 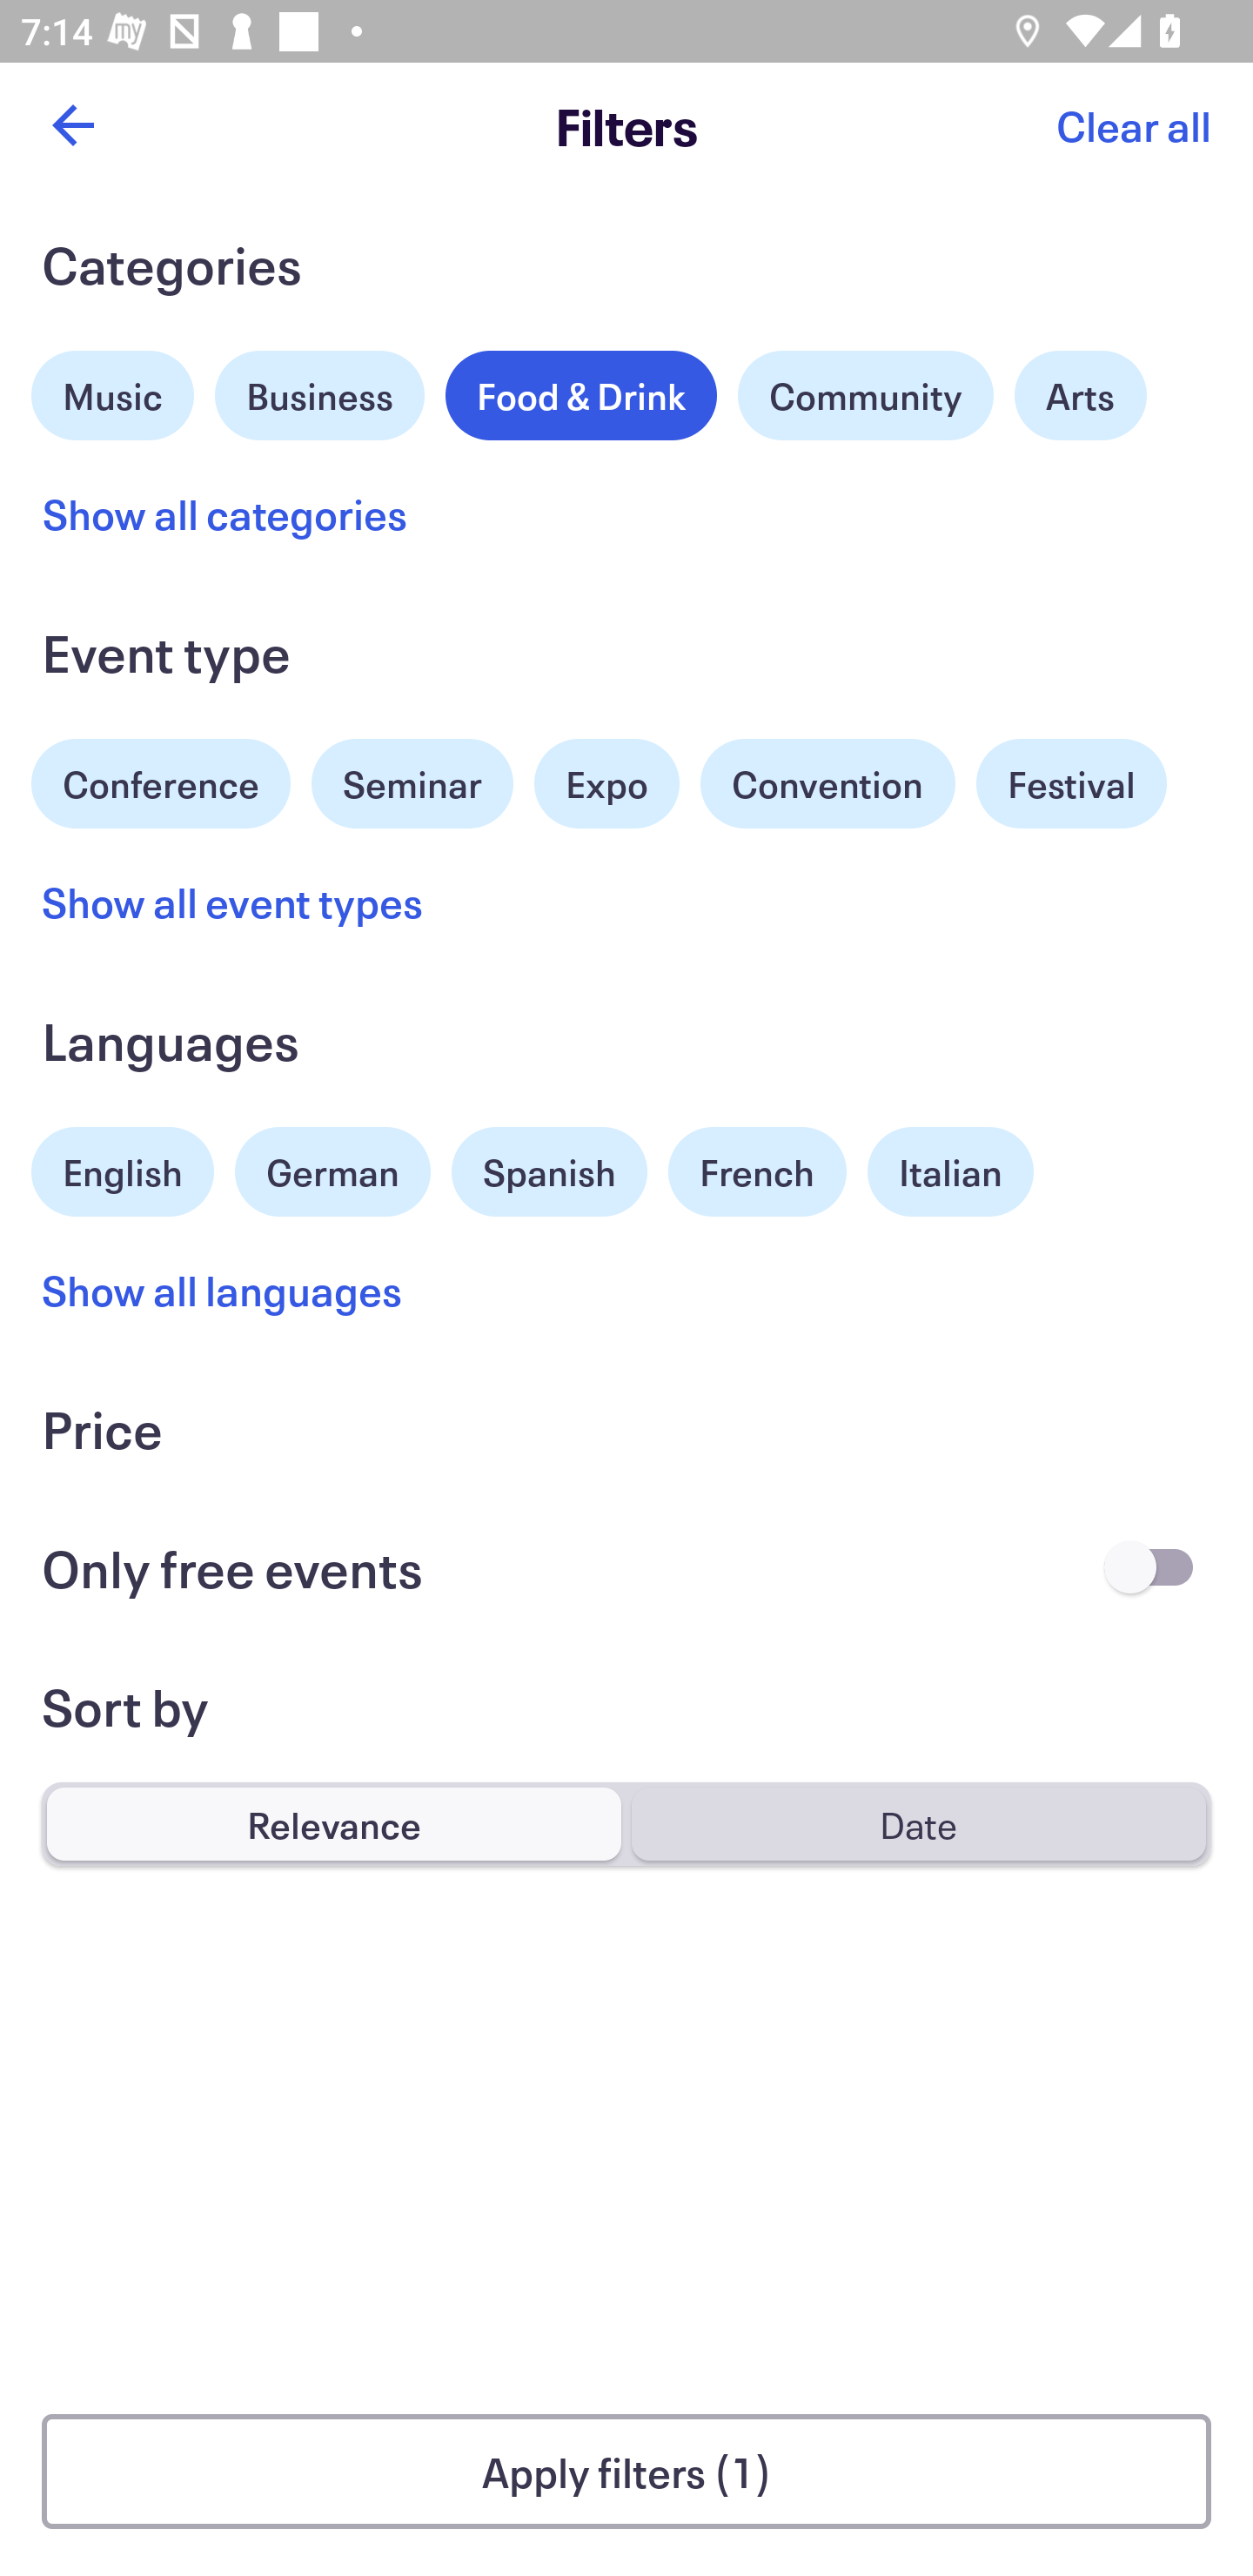 What do you see at coordinates (334, 1823) in the screenshot?
I see `Relevance` at bounding box center [334, 1823].